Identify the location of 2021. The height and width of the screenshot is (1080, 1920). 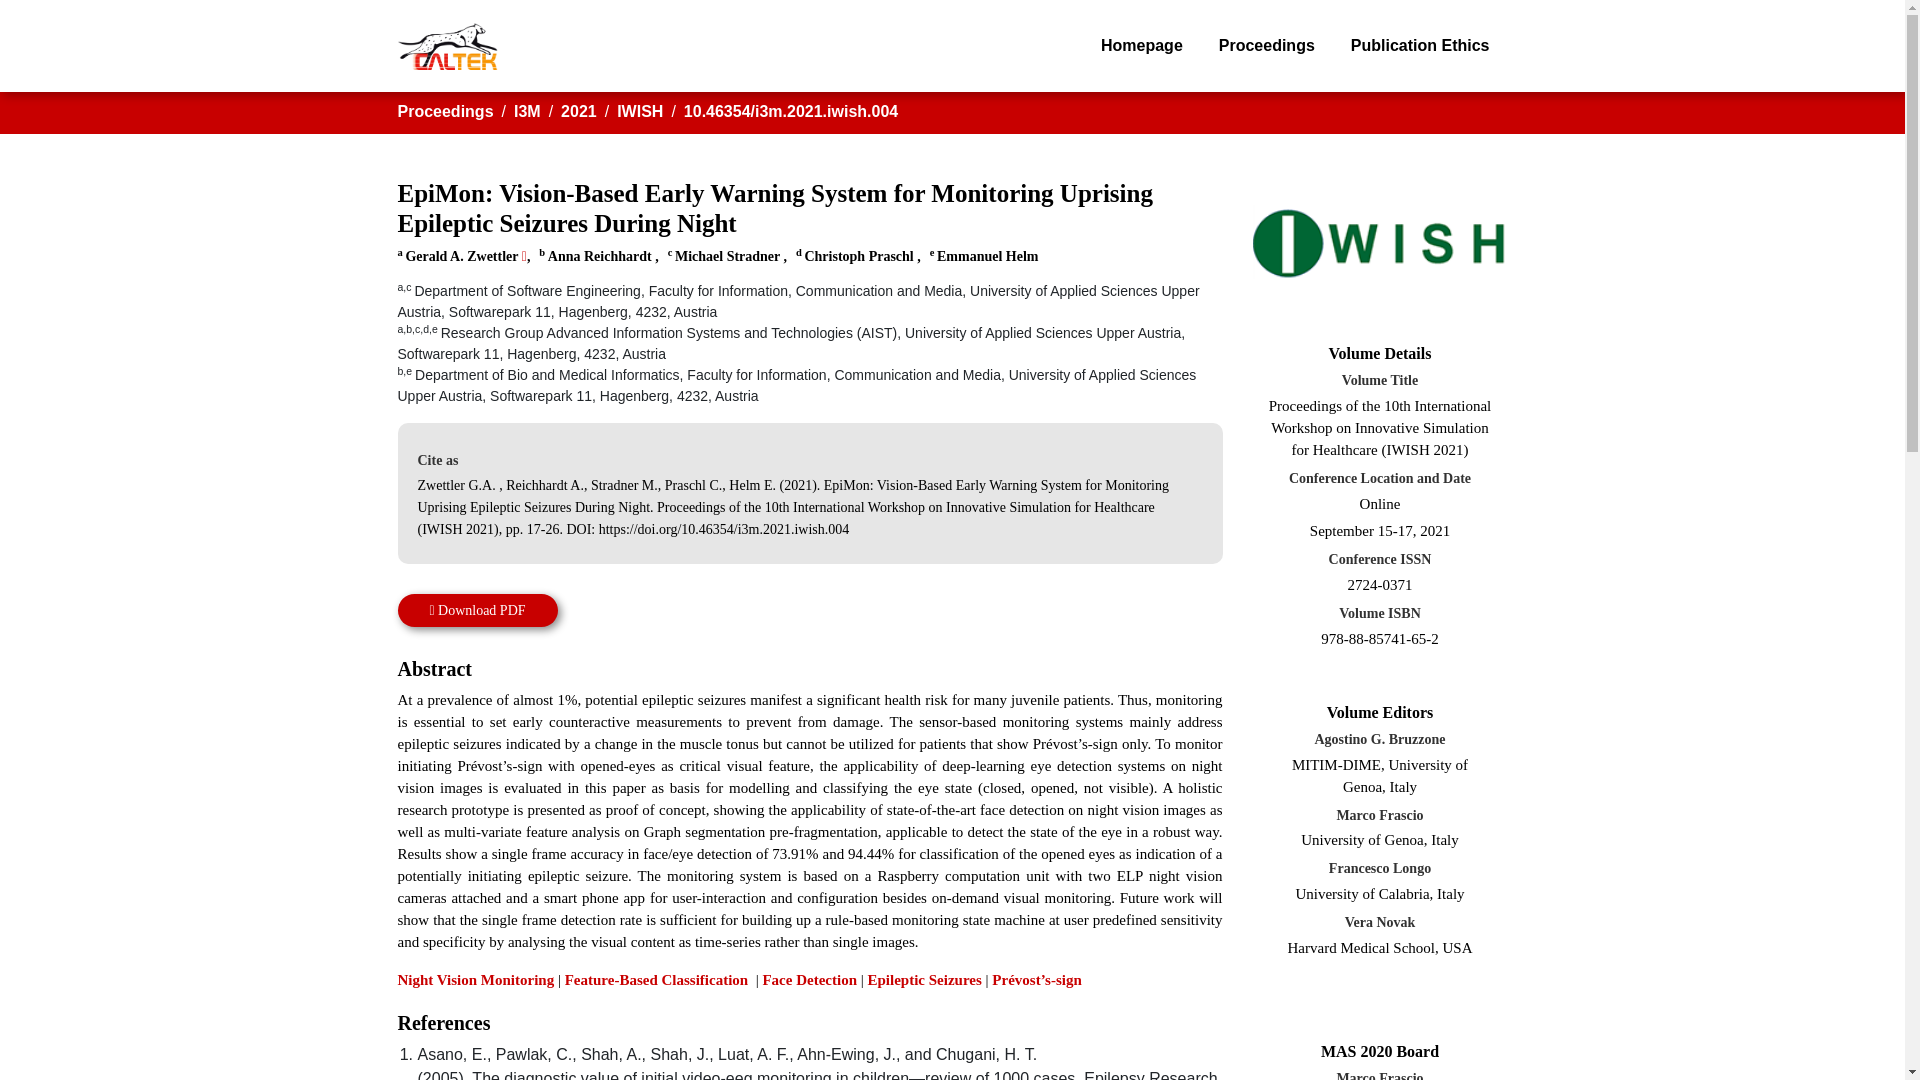
(578, 110).